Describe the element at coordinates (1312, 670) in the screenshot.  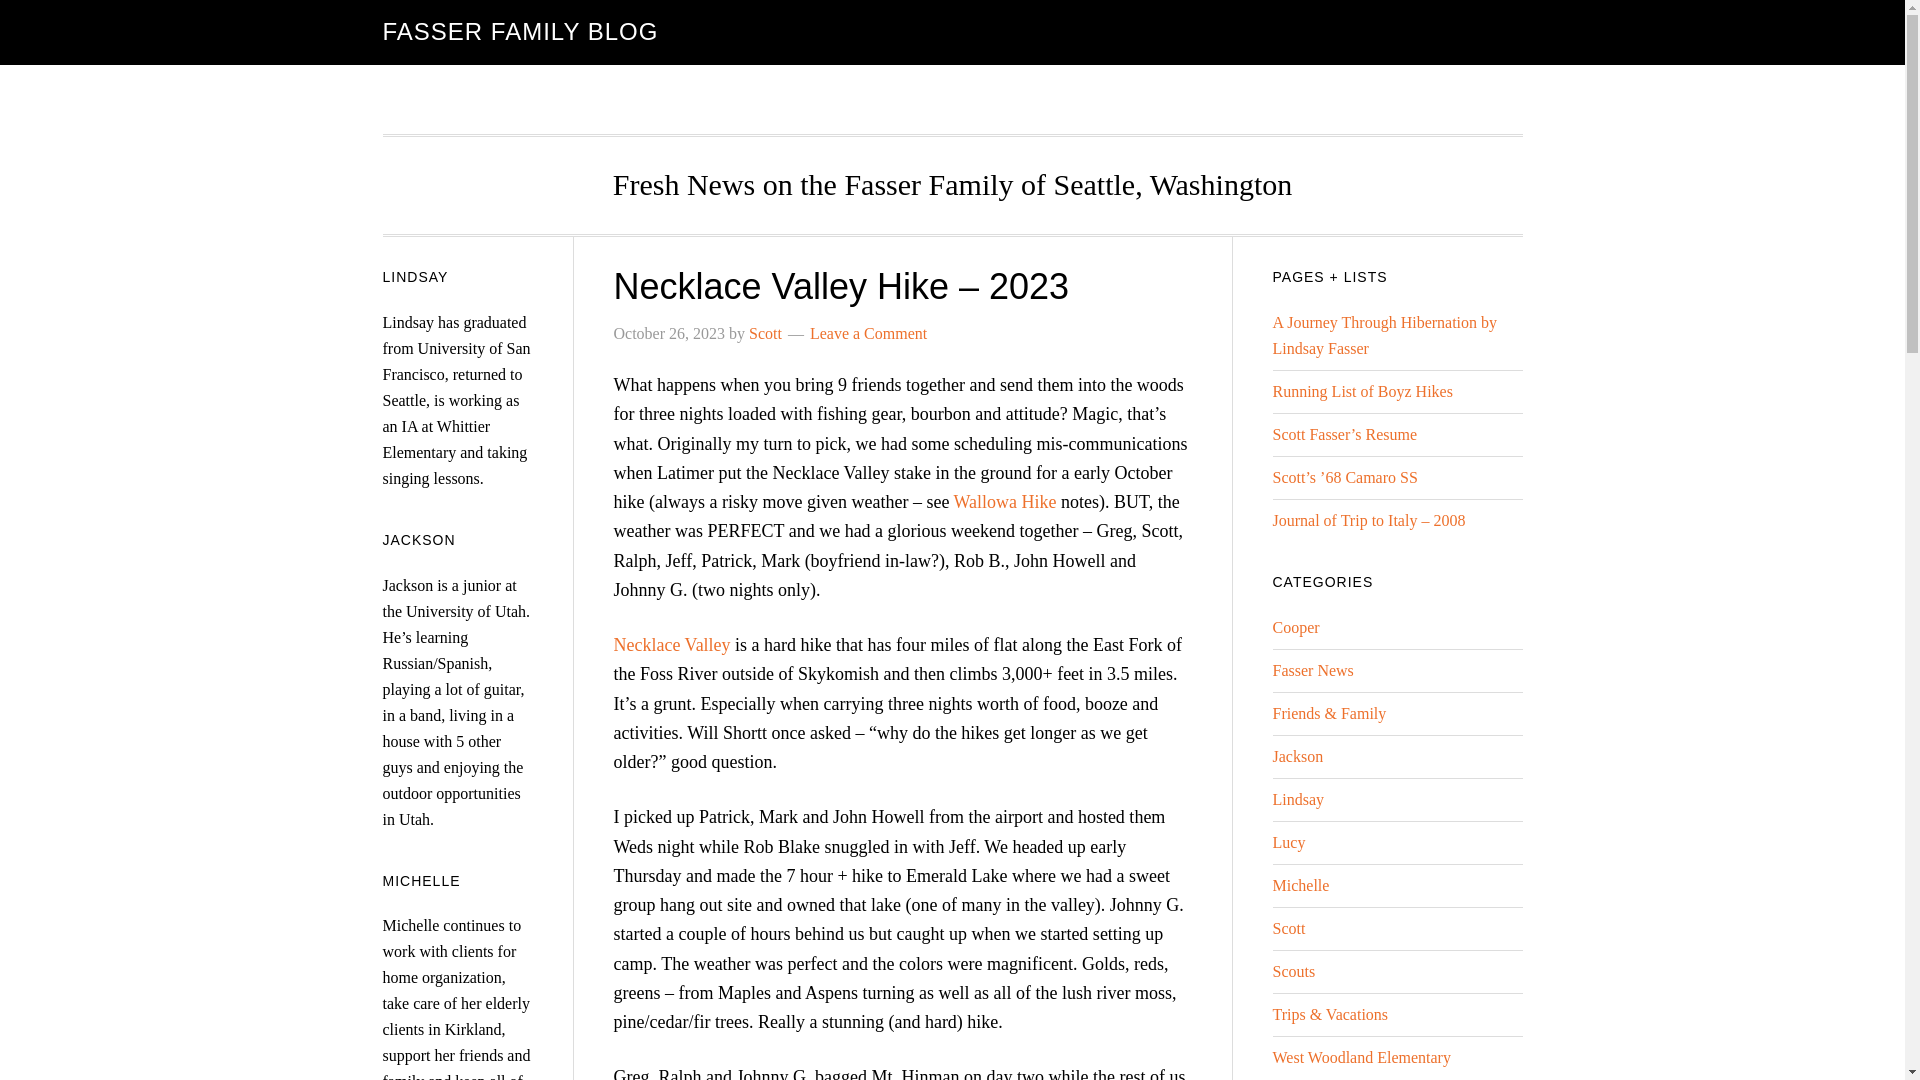
I see `Fasser News` at that location.